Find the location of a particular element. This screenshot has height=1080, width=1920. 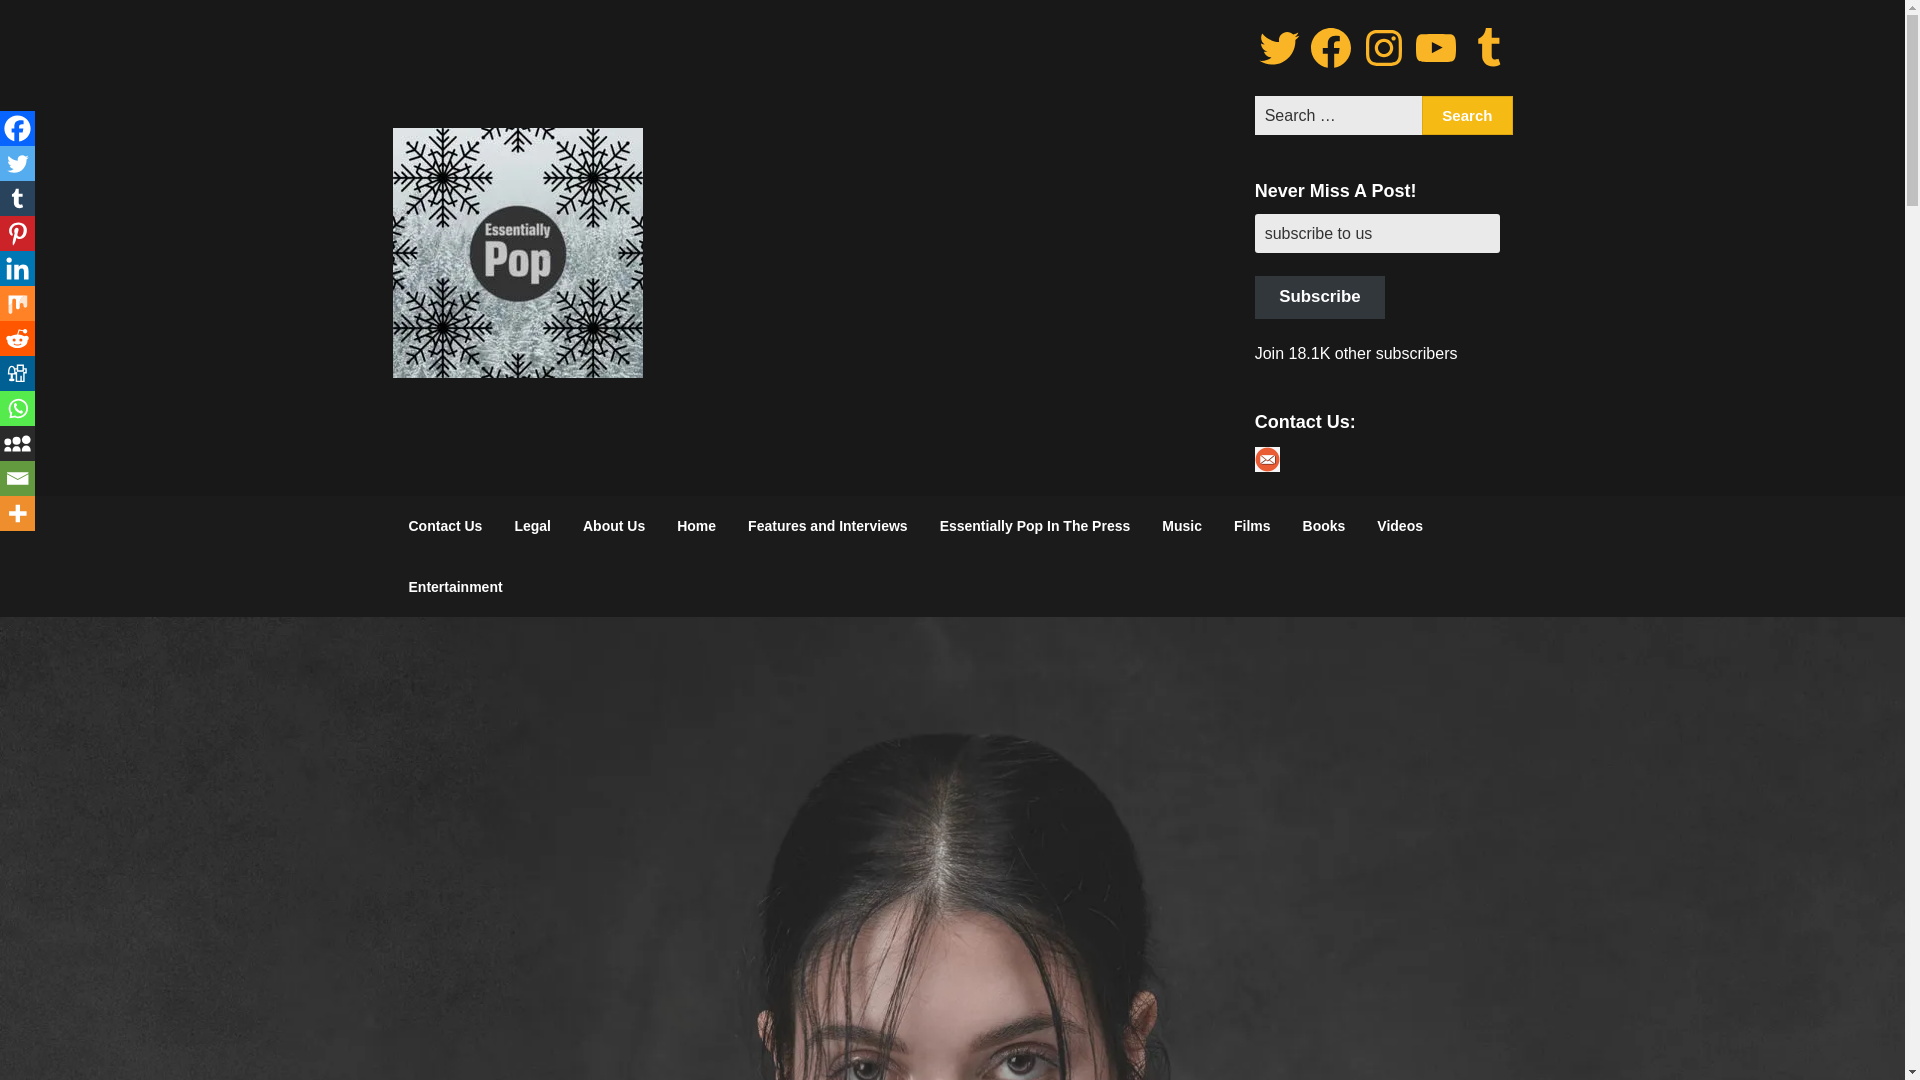

Contact Us is located at coordinates (444, 526).